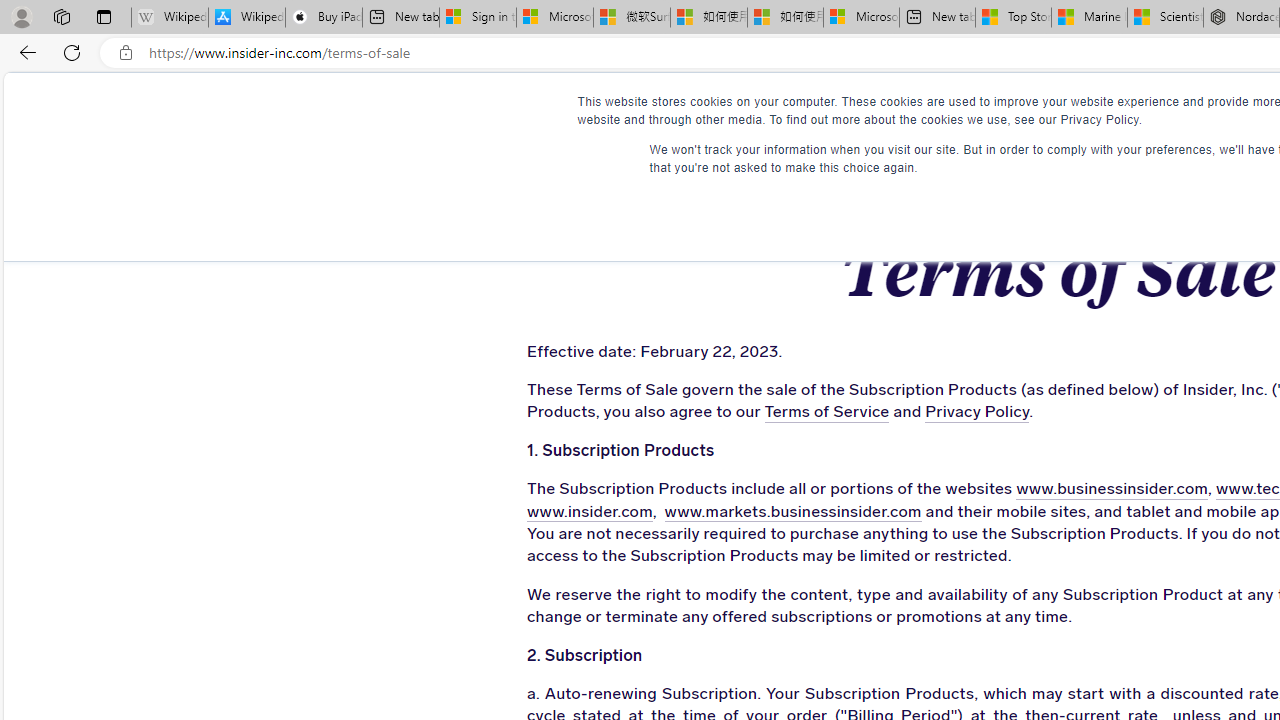  Describe the element at coordinates (324, 18) in the screenshot. I see `Buy iPad - Apple` at that location.